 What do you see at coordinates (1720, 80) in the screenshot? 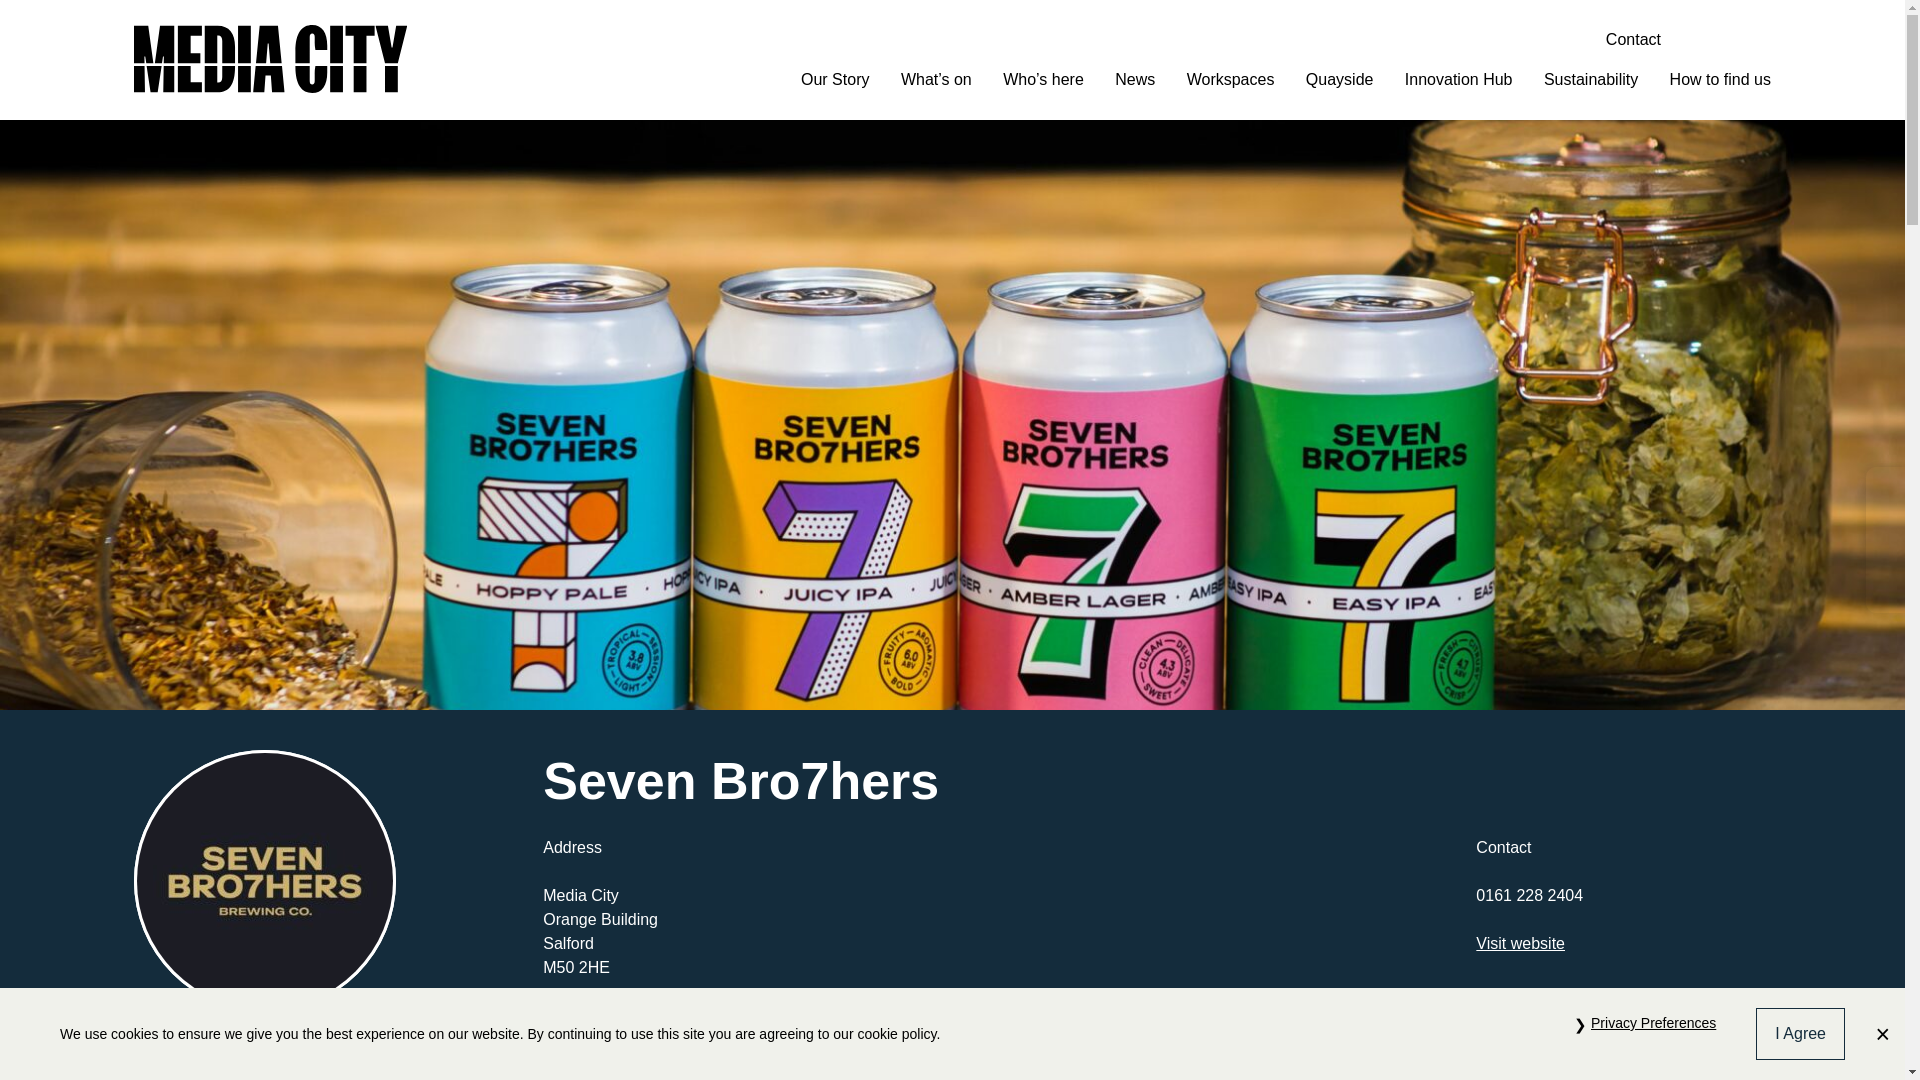
I see `How to find us` at bounding box center [1720, 80].